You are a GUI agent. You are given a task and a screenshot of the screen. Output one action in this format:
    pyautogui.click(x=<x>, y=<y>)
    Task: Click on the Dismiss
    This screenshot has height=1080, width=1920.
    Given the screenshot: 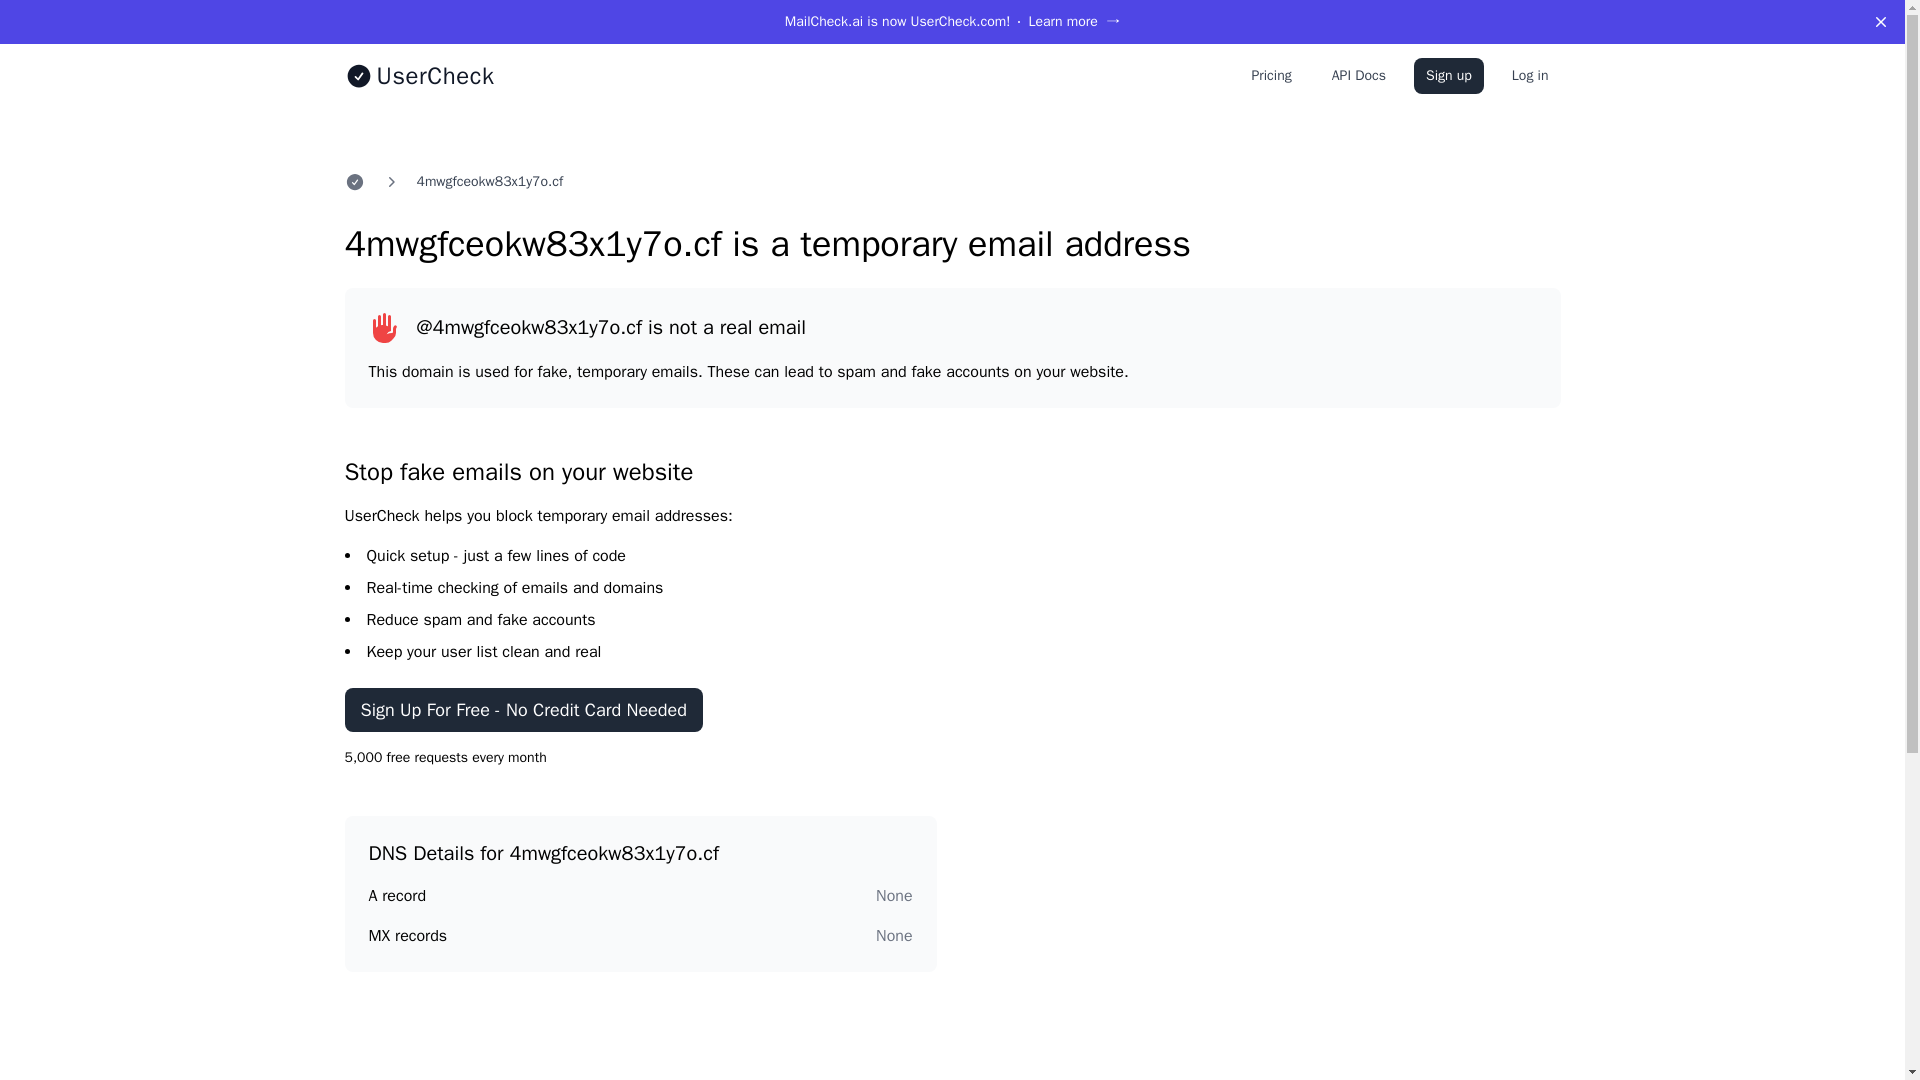 What is the action you would take?
    pyautogui.click(x=1880, y=22)
    